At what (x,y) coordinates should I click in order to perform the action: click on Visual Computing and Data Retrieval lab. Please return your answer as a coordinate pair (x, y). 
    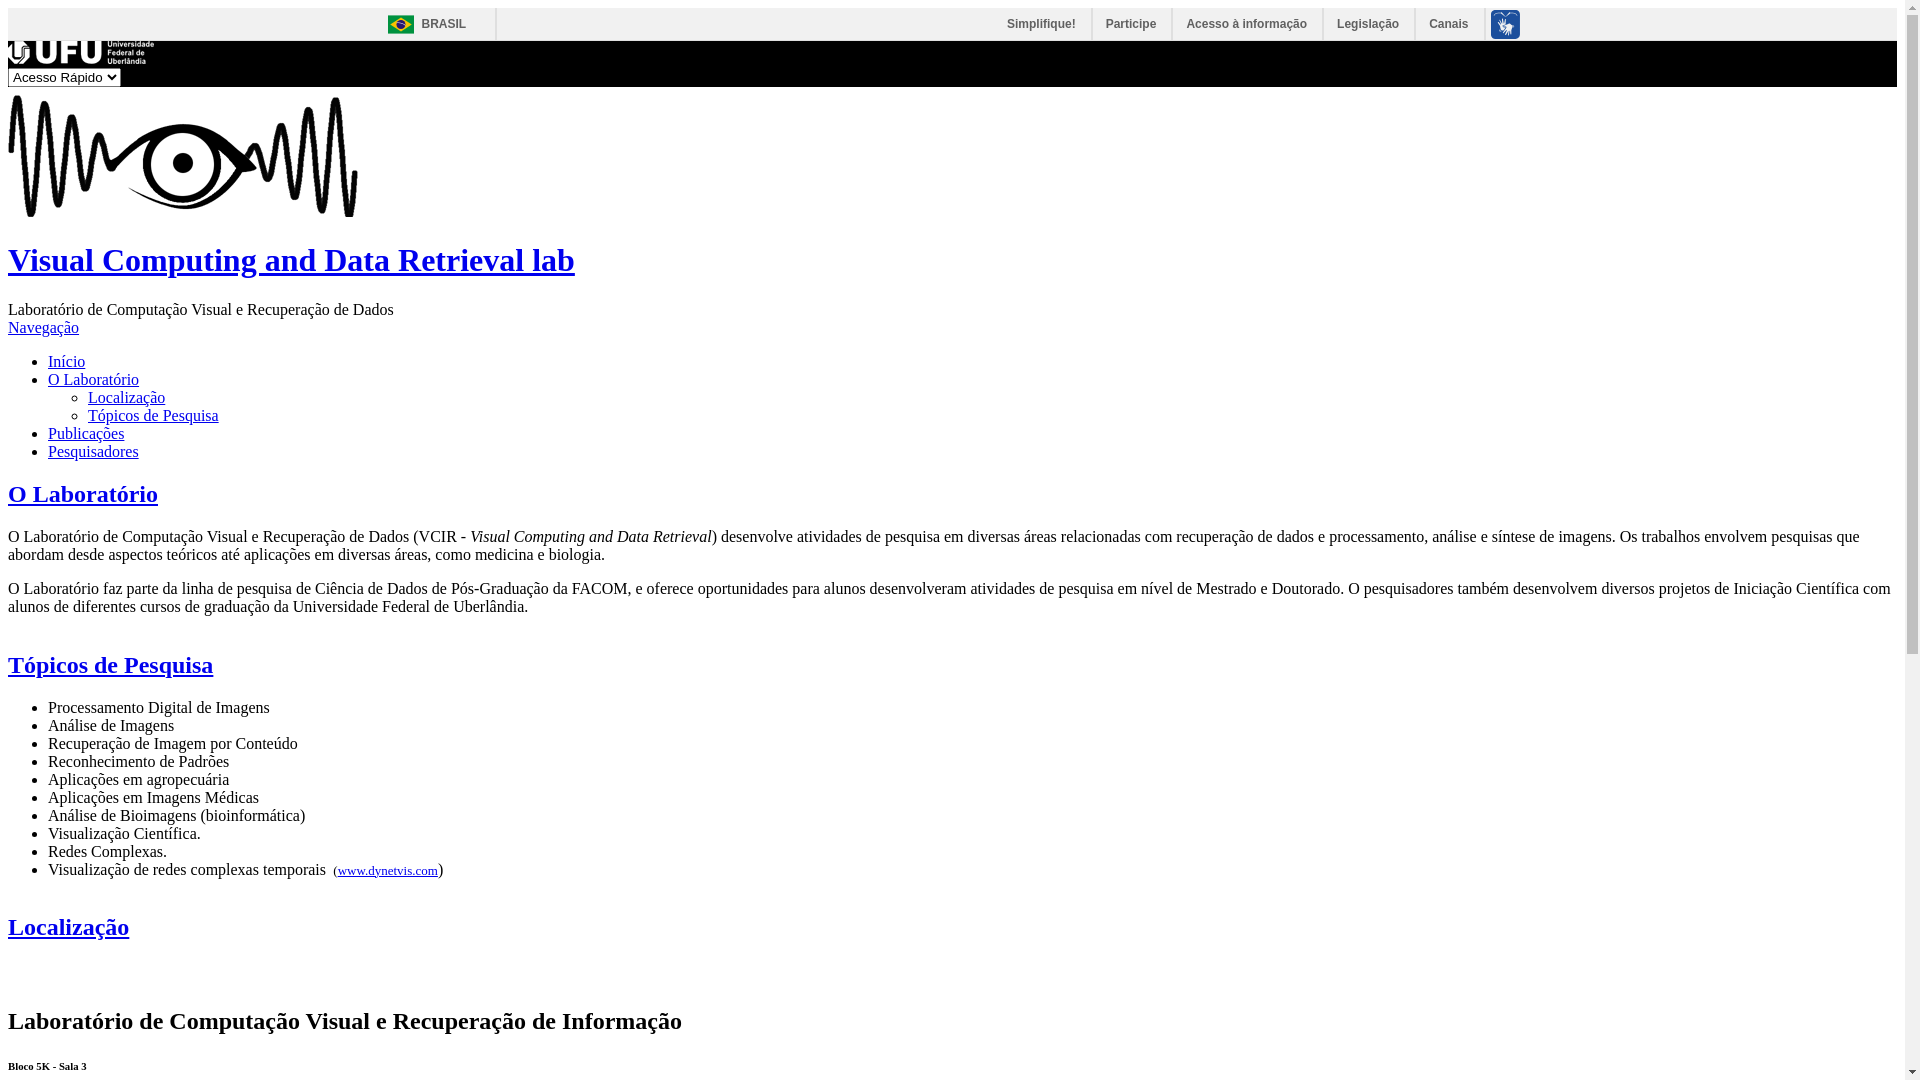
    Looking at the image, I should click on (292, 260).